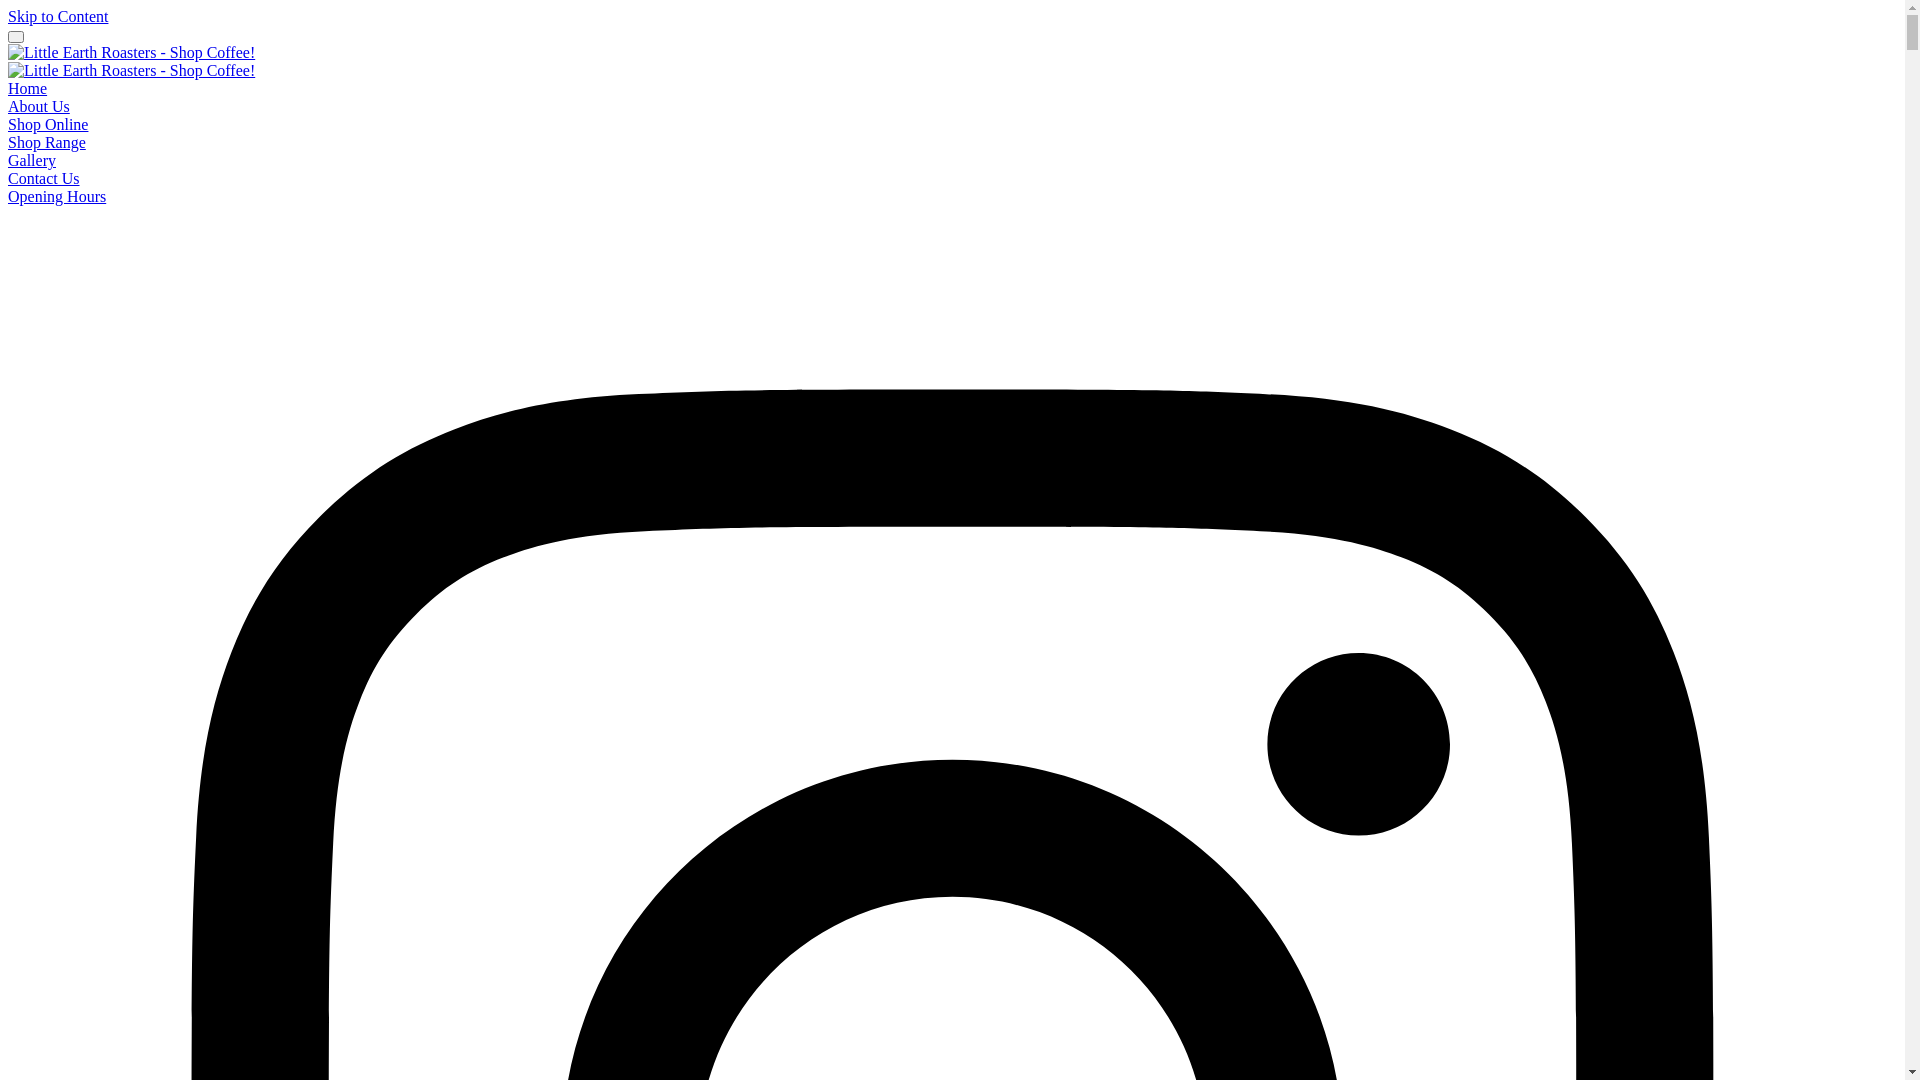  I want to click on Skip to Content, so click(58, 16).